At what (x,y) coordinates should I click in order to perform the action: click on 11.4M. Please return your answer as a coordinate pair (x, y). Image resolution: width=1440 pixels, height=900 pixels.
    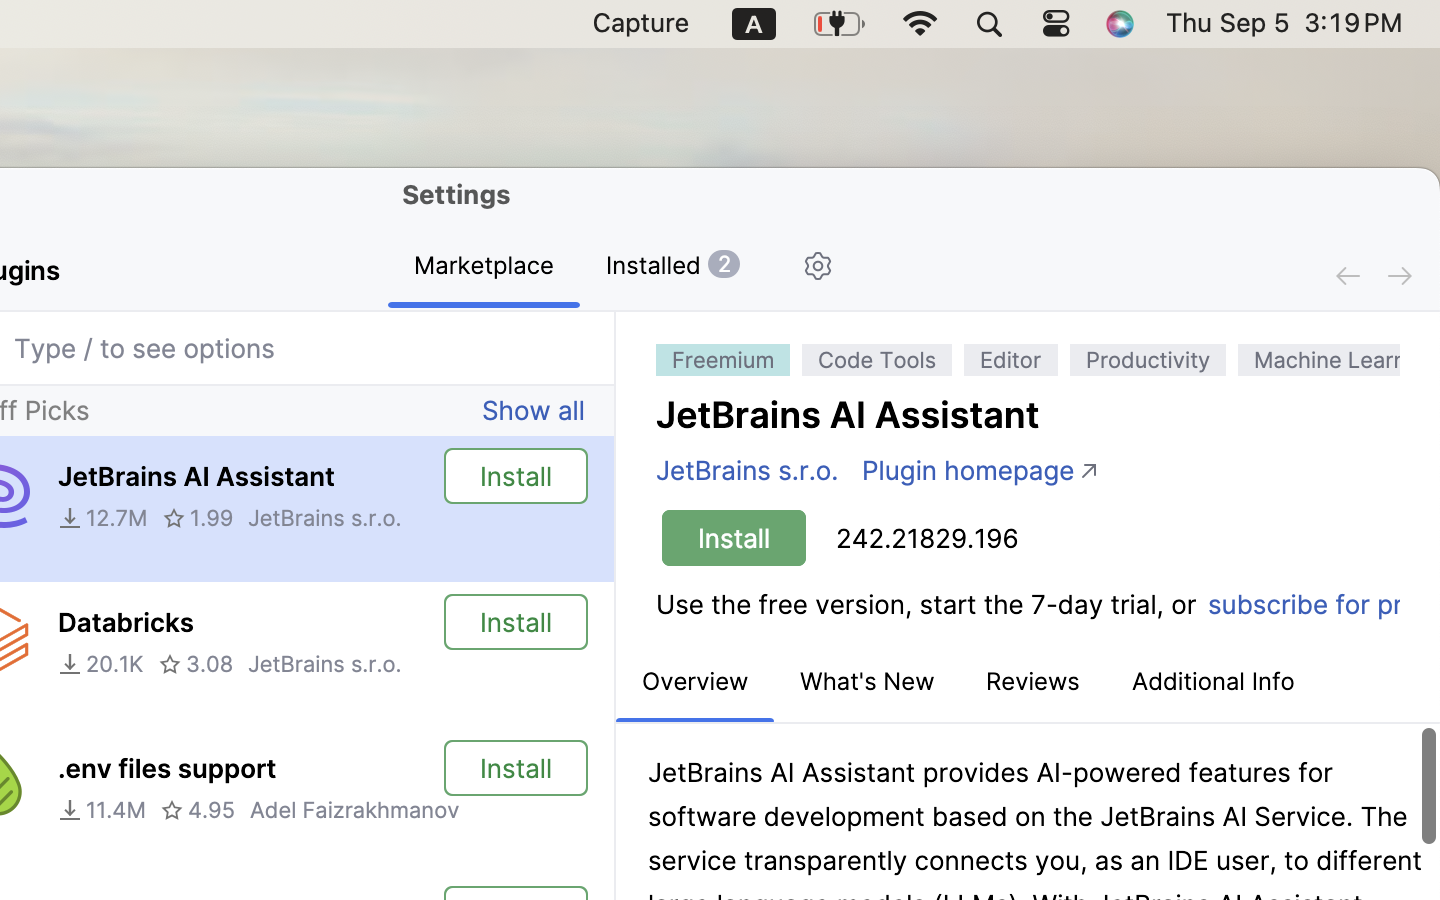
    Looking at the image, I should click on (102, 810).